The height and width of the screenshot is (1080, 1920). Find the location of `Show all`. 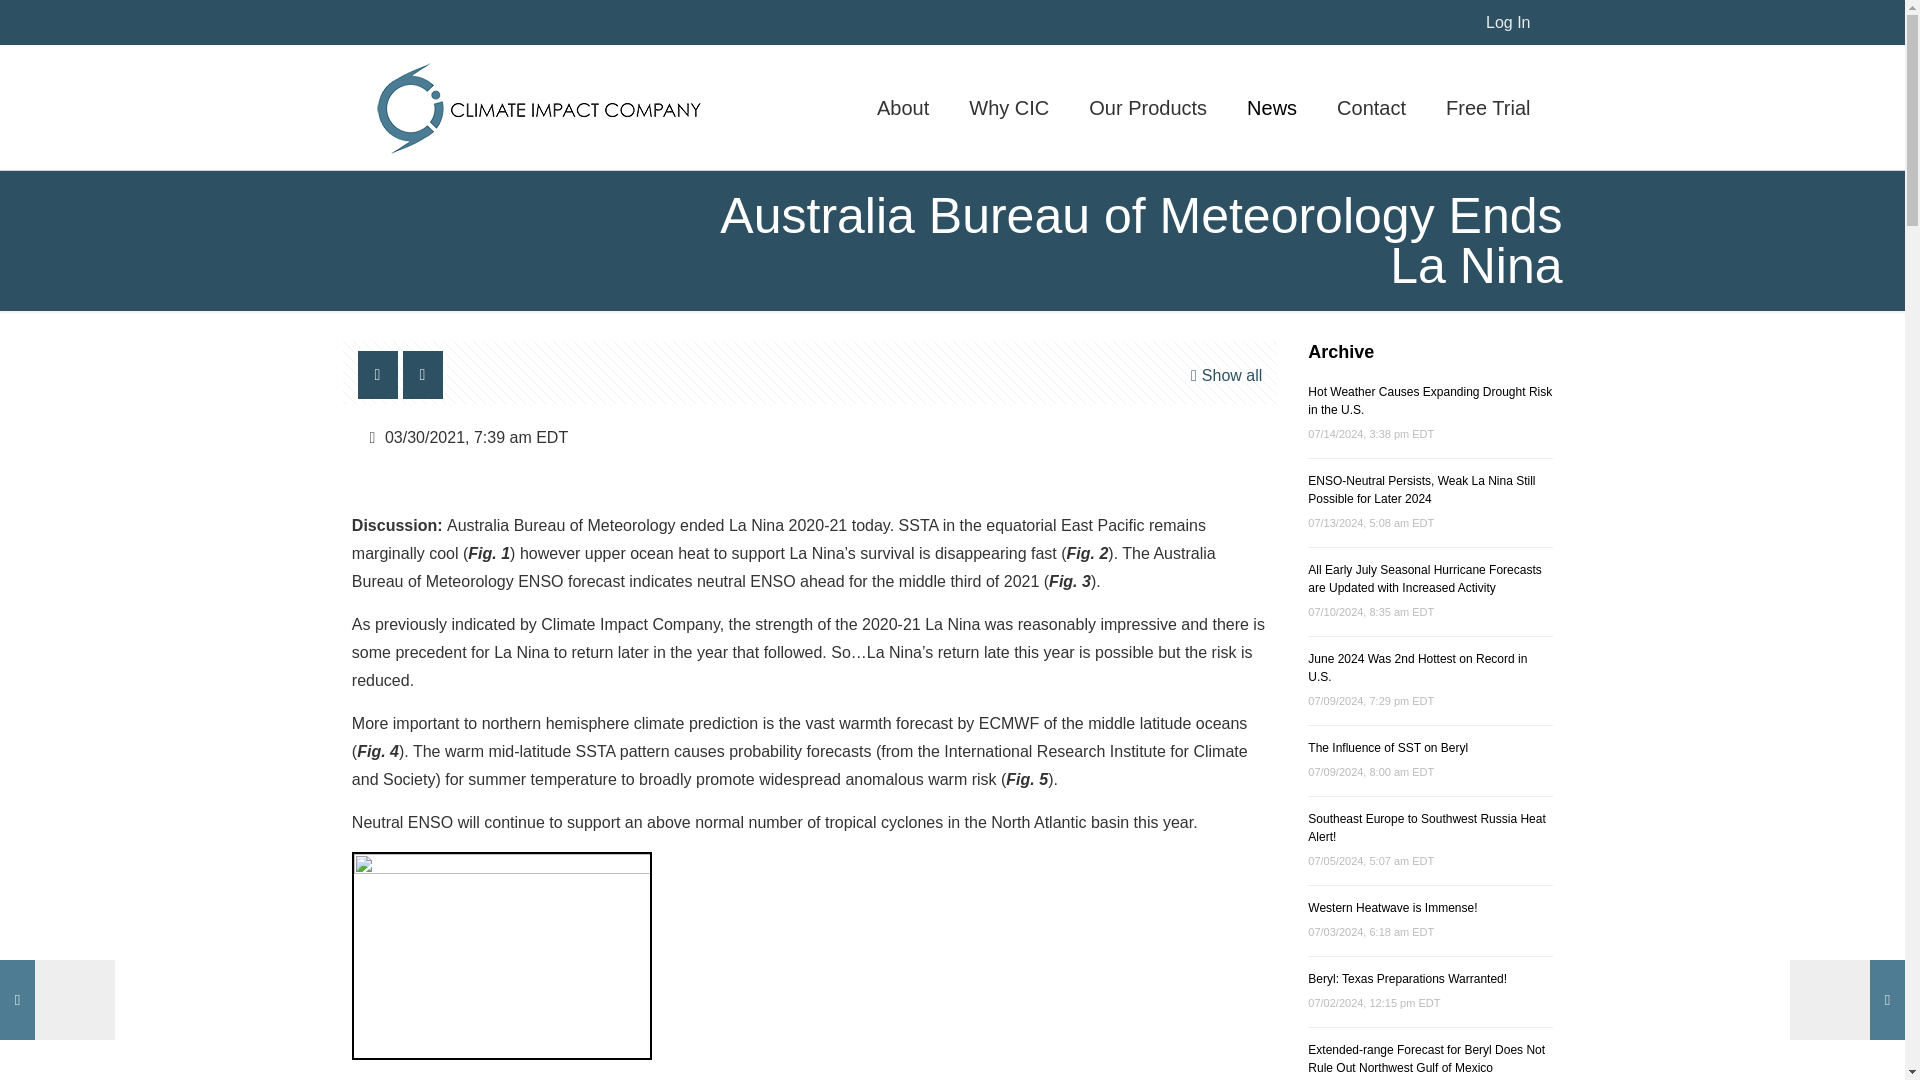

Show all is located at coordinates (1224, 375).